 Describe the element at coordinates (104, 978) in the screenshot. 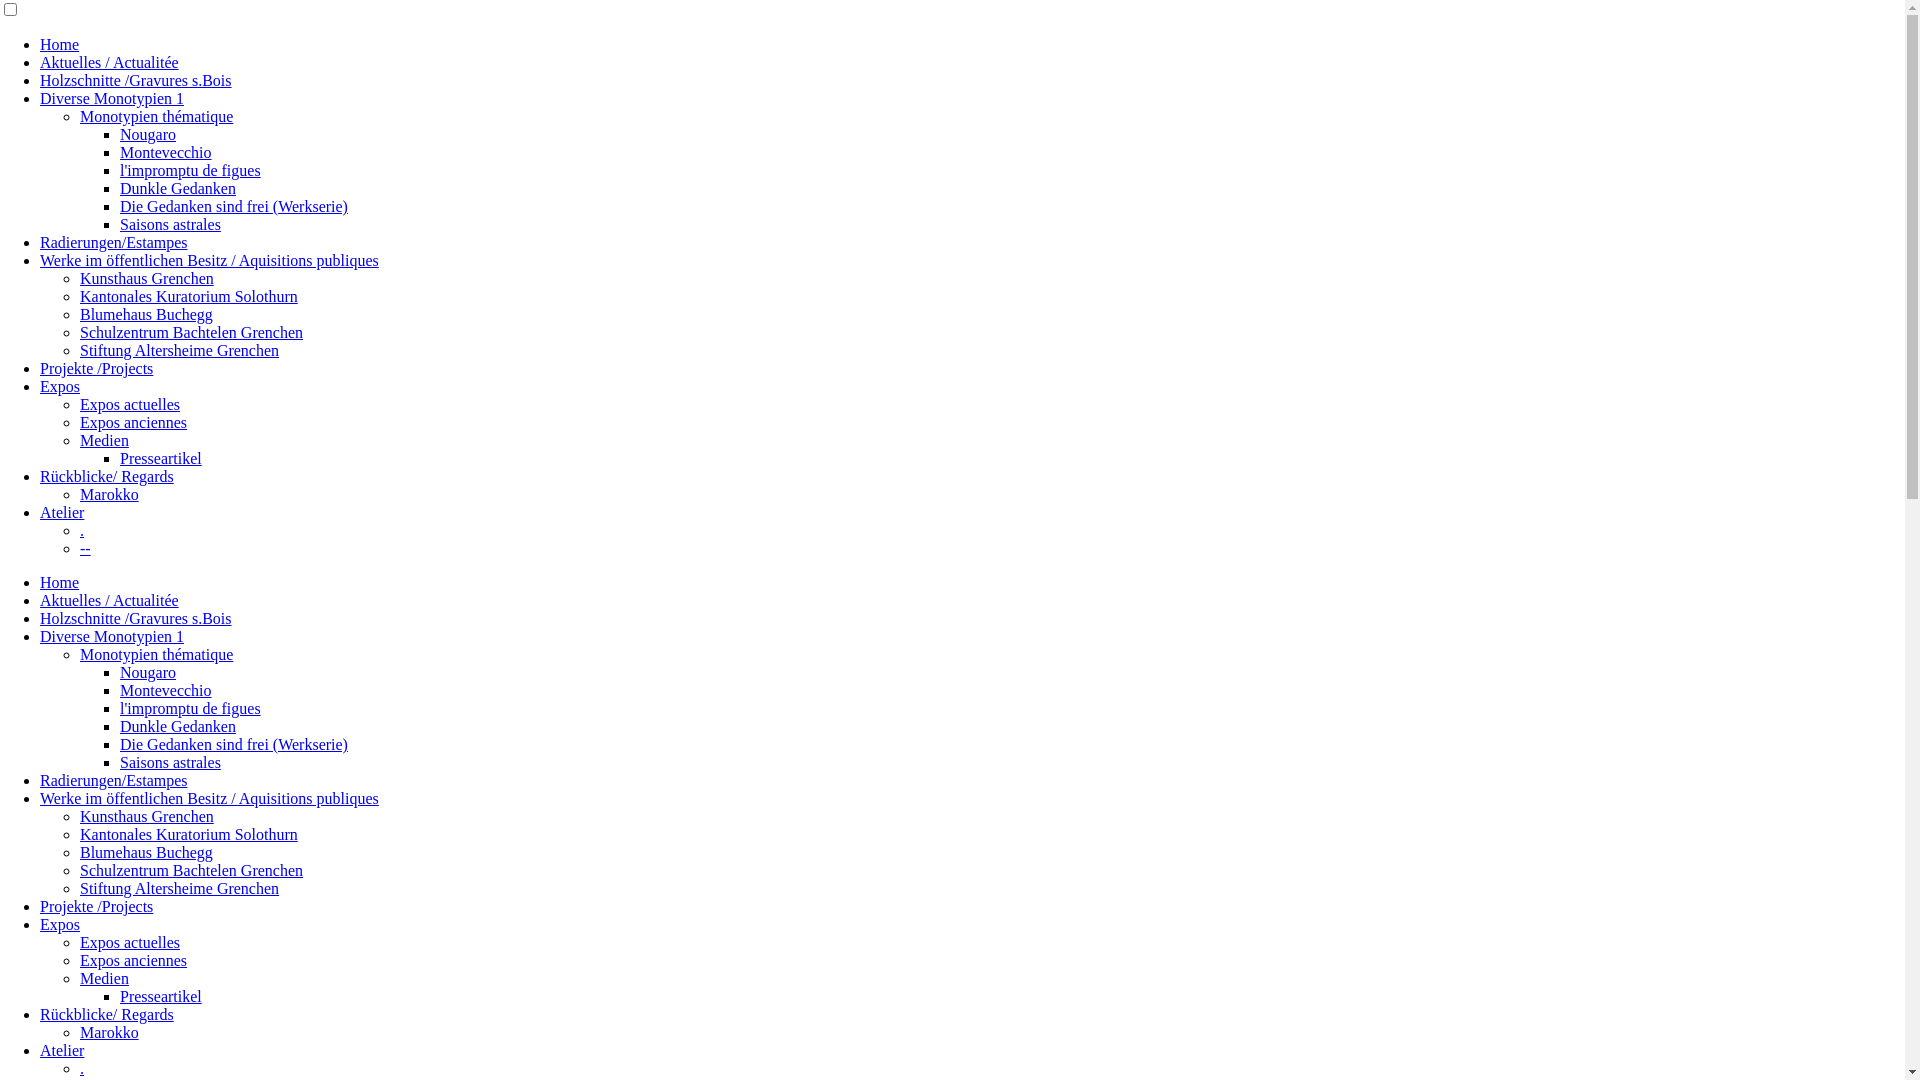

I see `Medien` at that location.